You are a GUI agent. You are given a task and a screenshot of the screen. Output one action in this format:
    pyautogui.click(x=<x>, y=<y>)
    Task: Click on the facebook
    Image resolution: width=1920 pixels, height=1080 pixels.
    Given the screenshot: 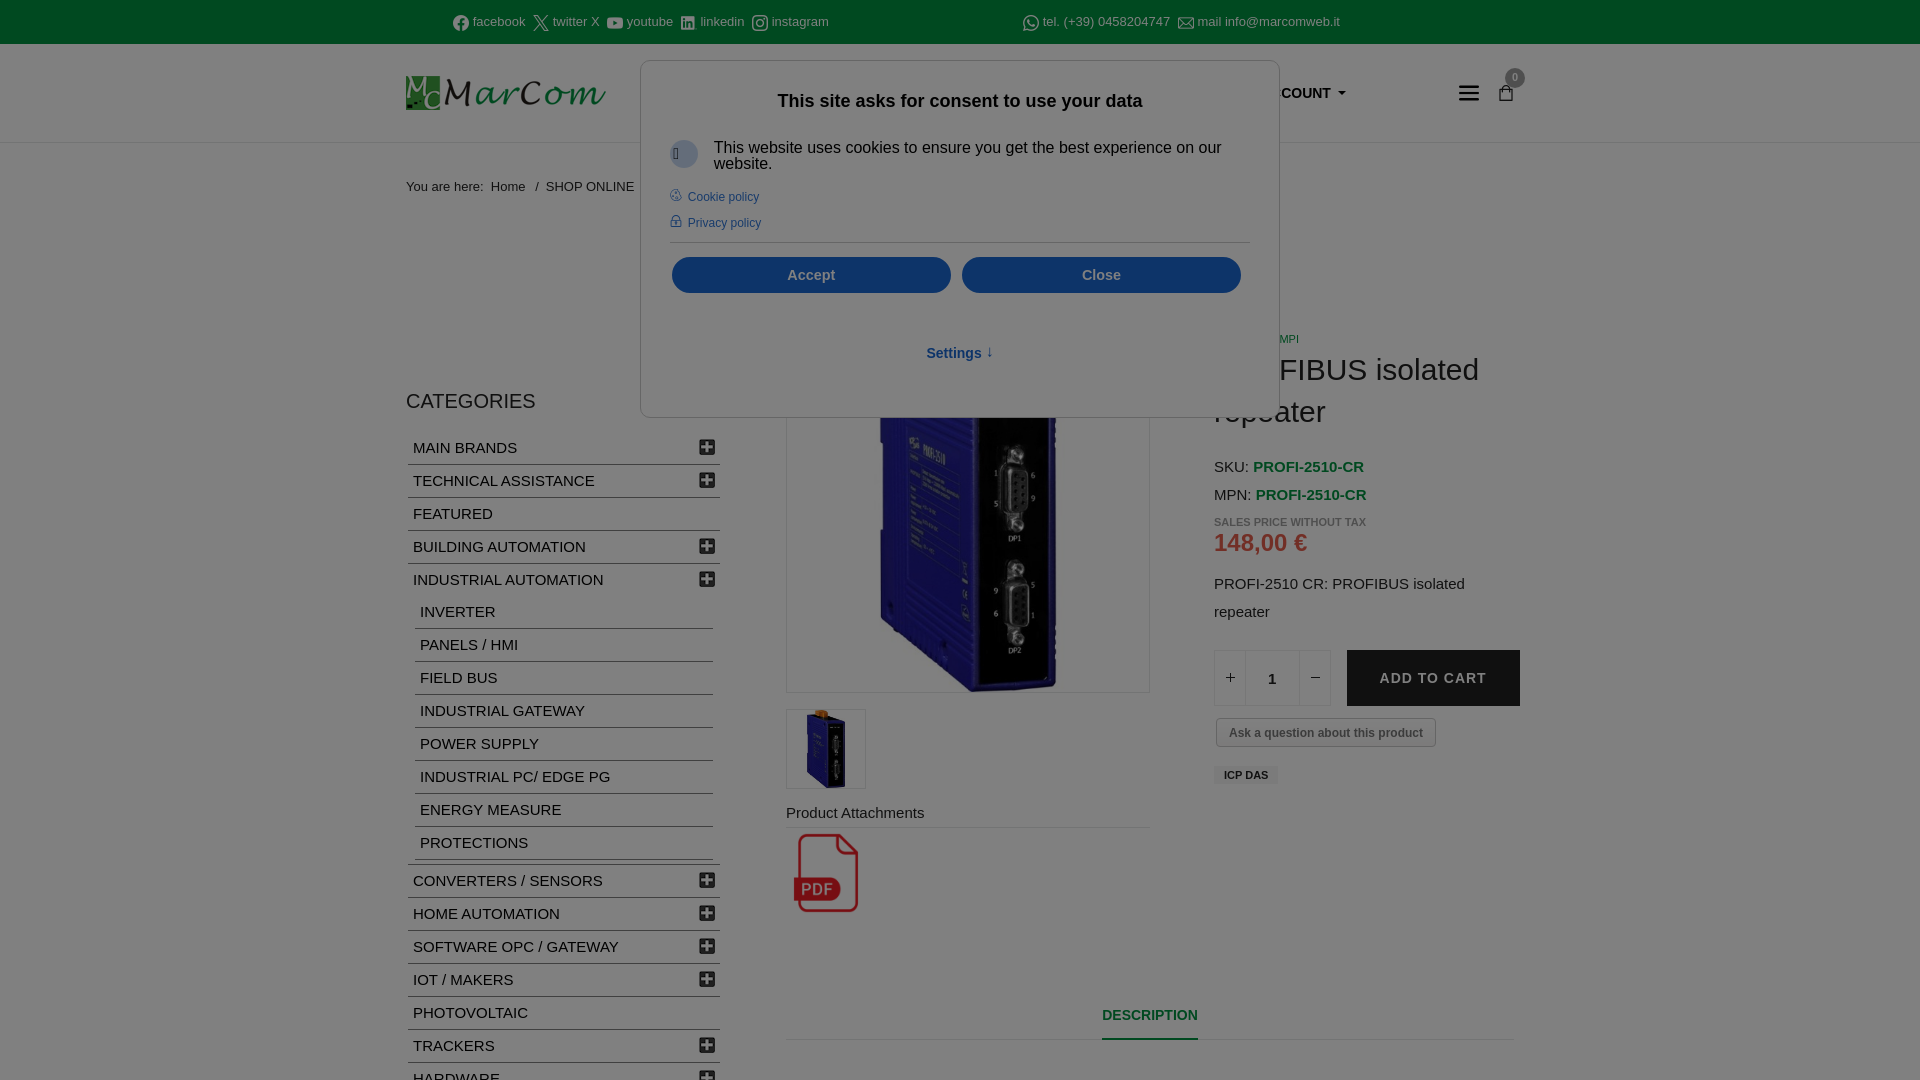 What is the action you would take?
    pyautogui.click(x=499, y=21)
    